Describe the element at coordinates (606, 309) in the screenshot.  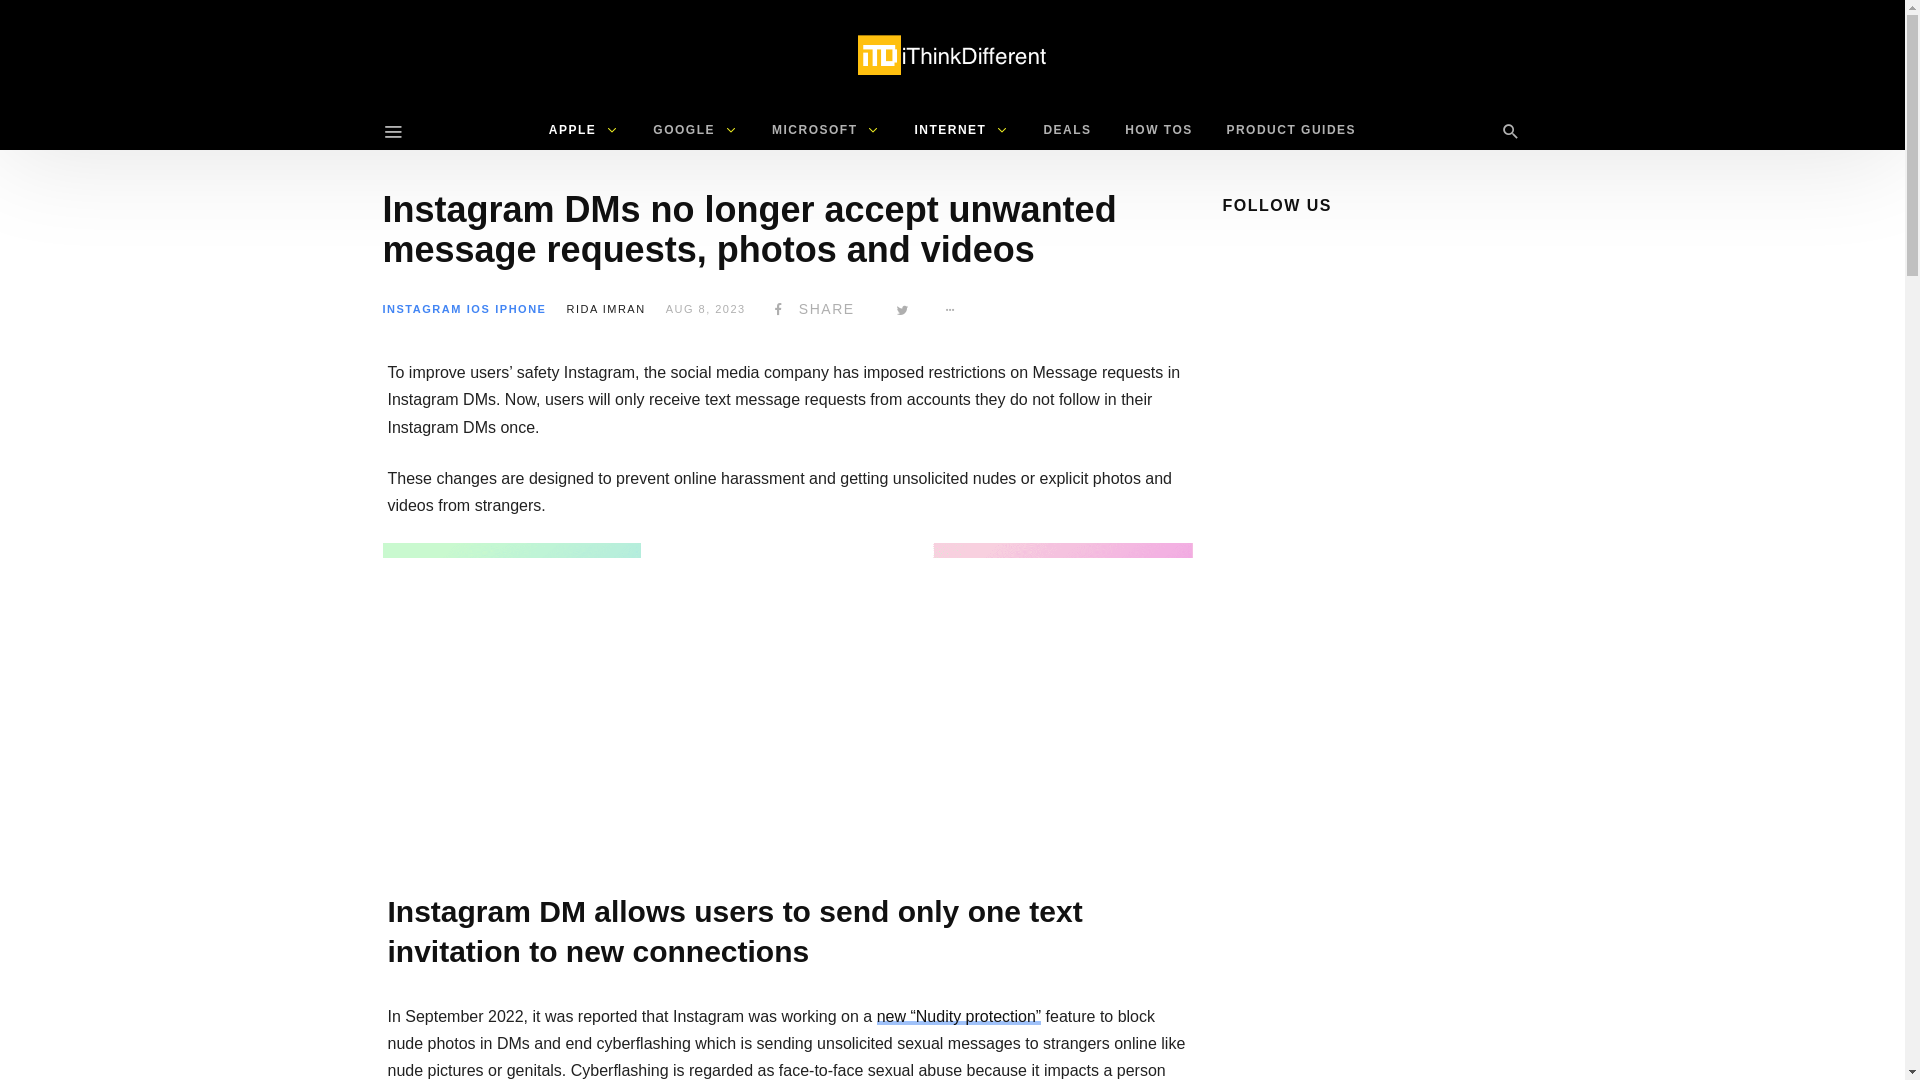
I see `Posts by Rida Imran` at that location.